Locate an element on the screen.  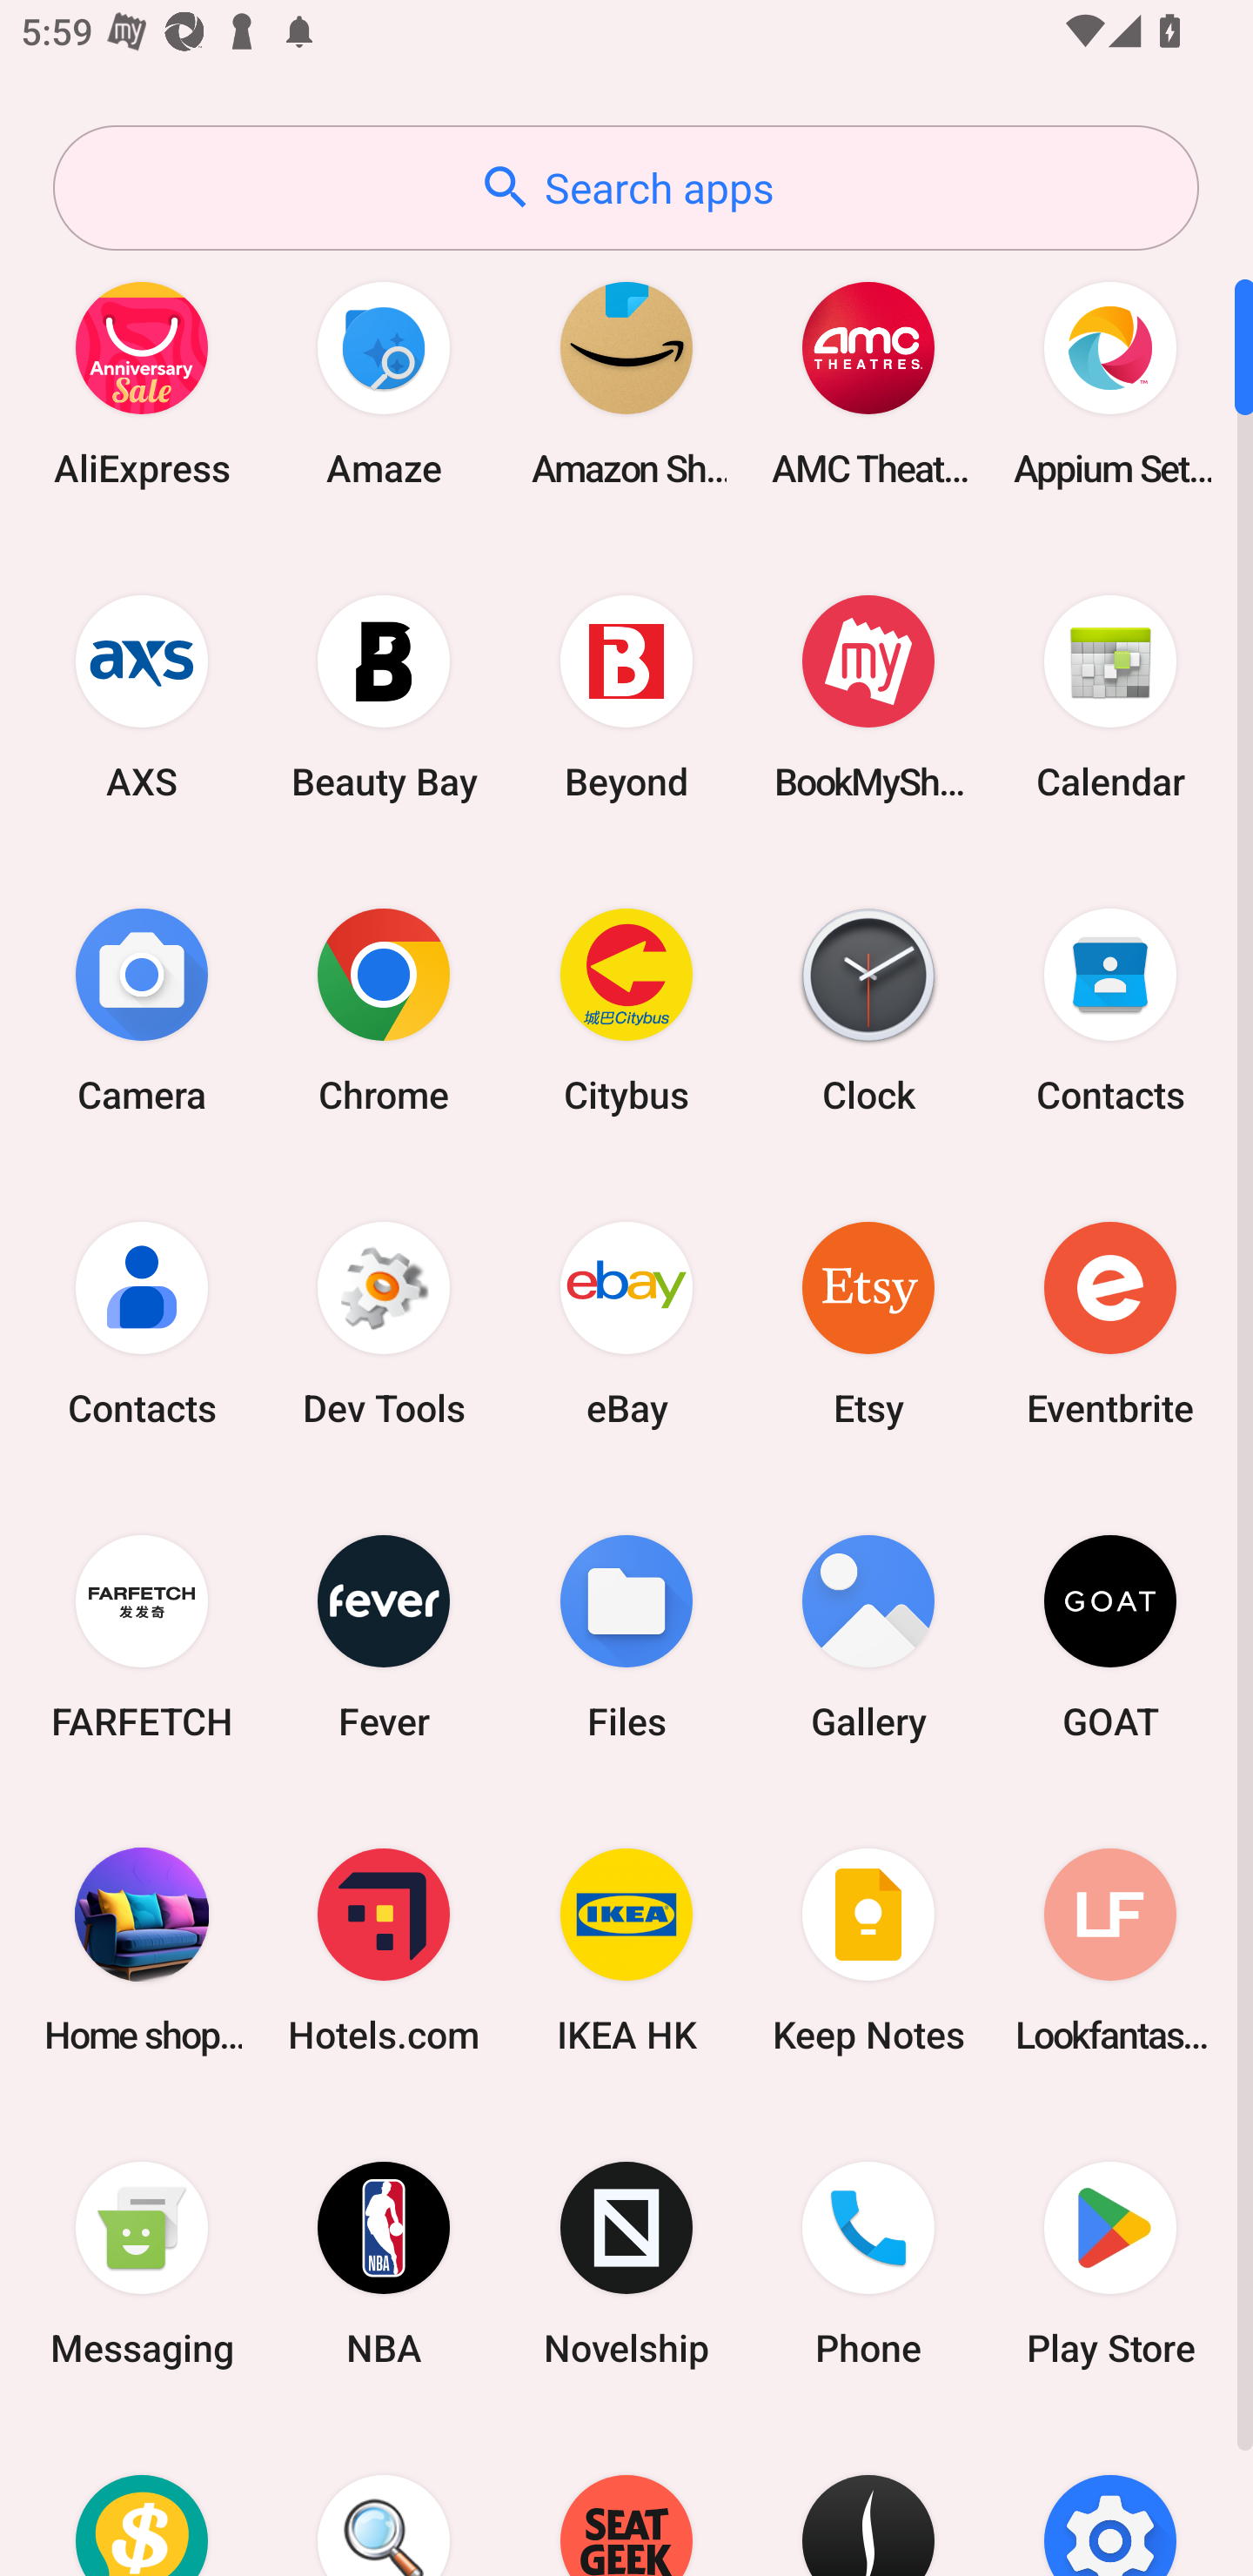
Home shopping is located at coordinates (142, 1949).